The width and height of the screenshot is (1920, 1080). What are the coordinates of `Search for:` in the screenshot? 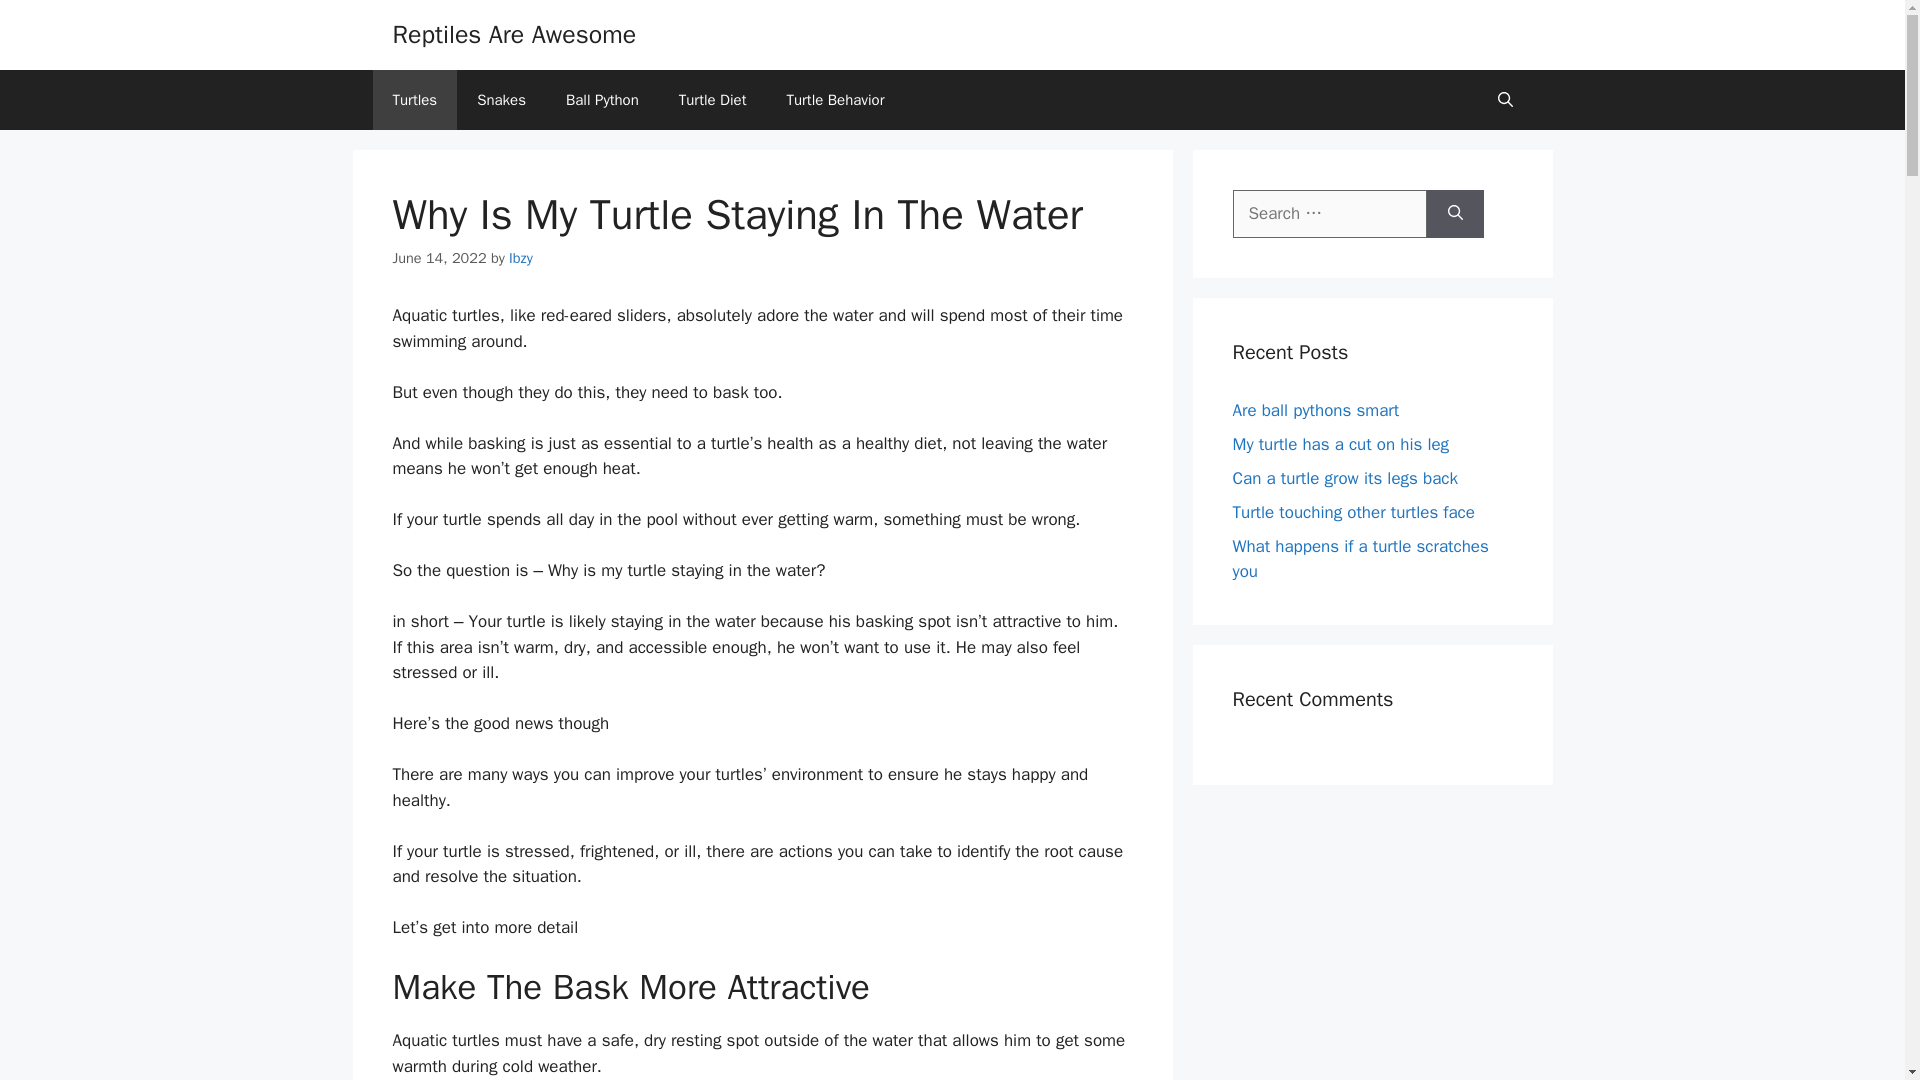 It's located at (1329, 214).